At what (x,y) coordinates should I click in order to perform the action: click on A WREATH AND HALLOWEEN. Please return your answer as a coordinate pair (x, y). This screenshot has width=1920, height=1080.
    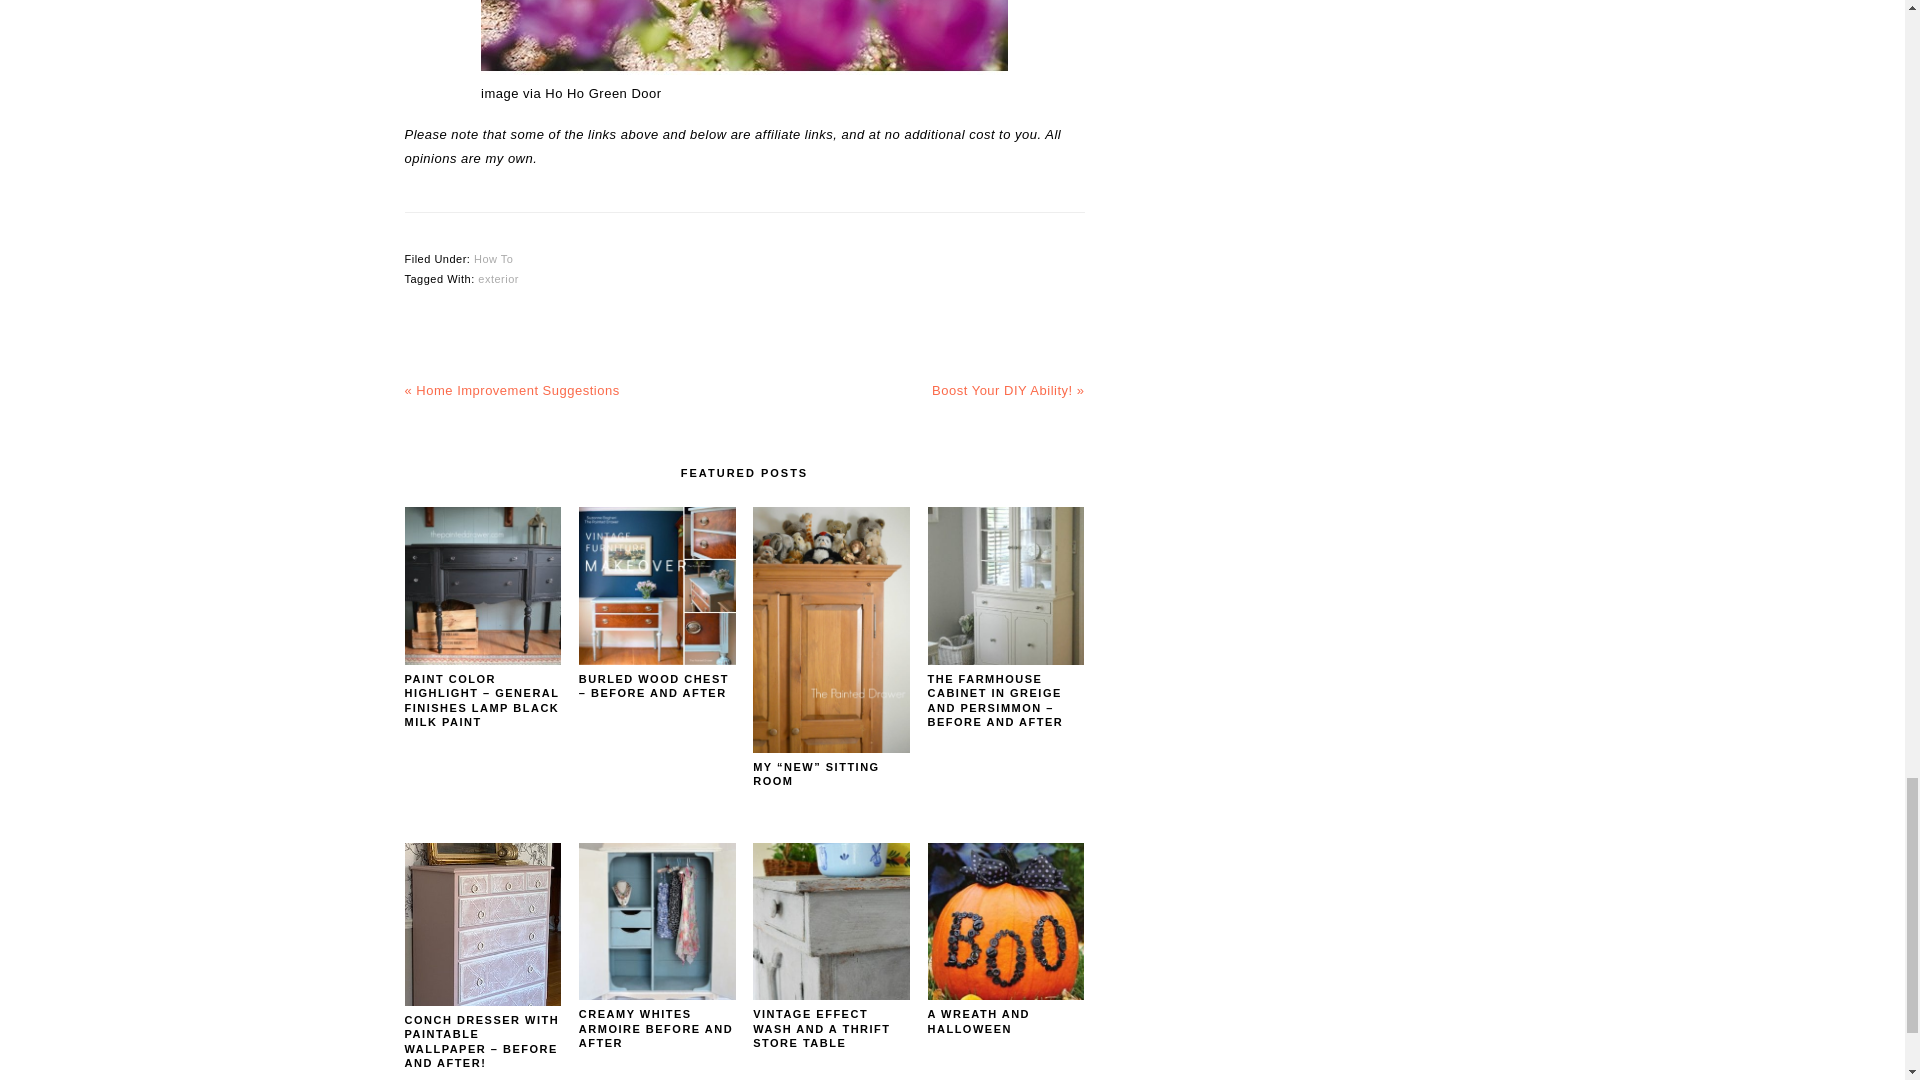
    Looking at the image, I should click on (979, 1020).